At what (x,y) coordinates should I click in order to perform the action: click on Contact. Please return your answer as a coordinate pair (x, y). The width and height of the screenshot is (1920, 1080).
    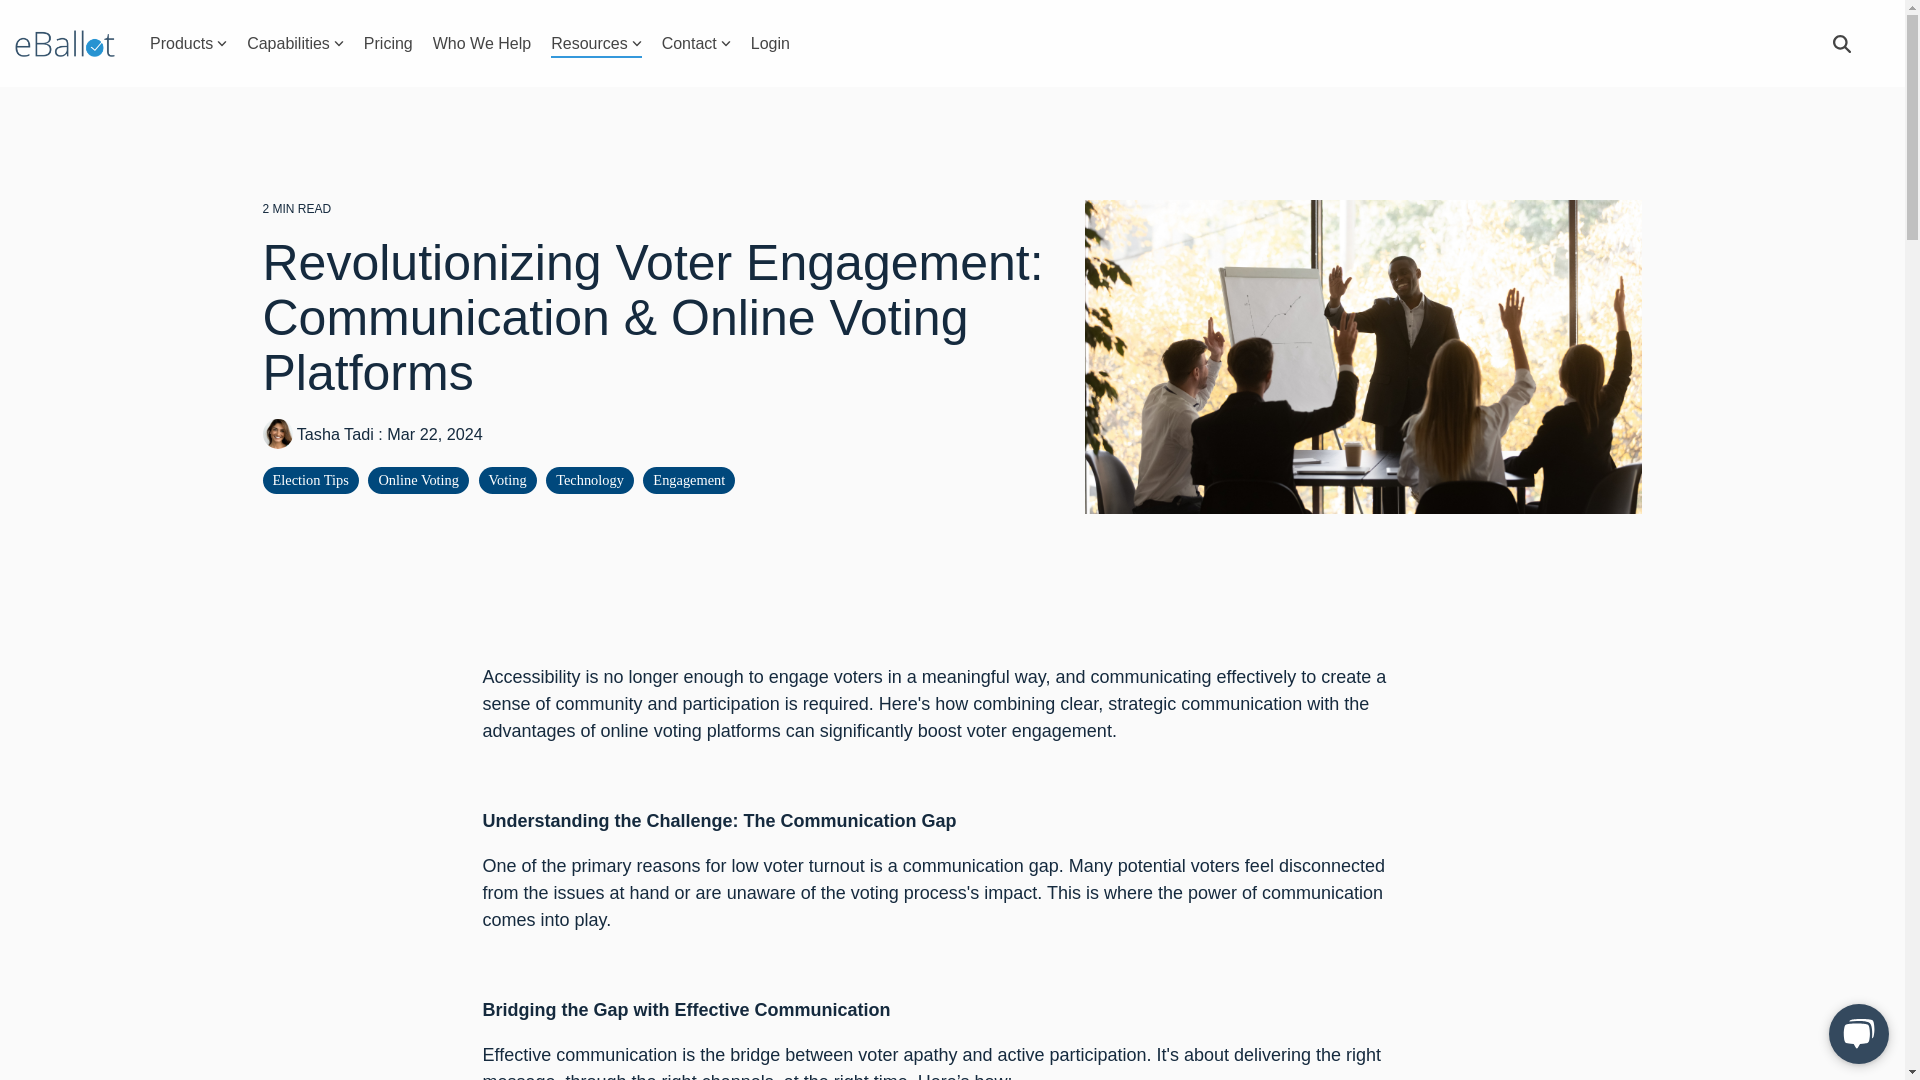
    Looking at the image, I should click on (696, 42).